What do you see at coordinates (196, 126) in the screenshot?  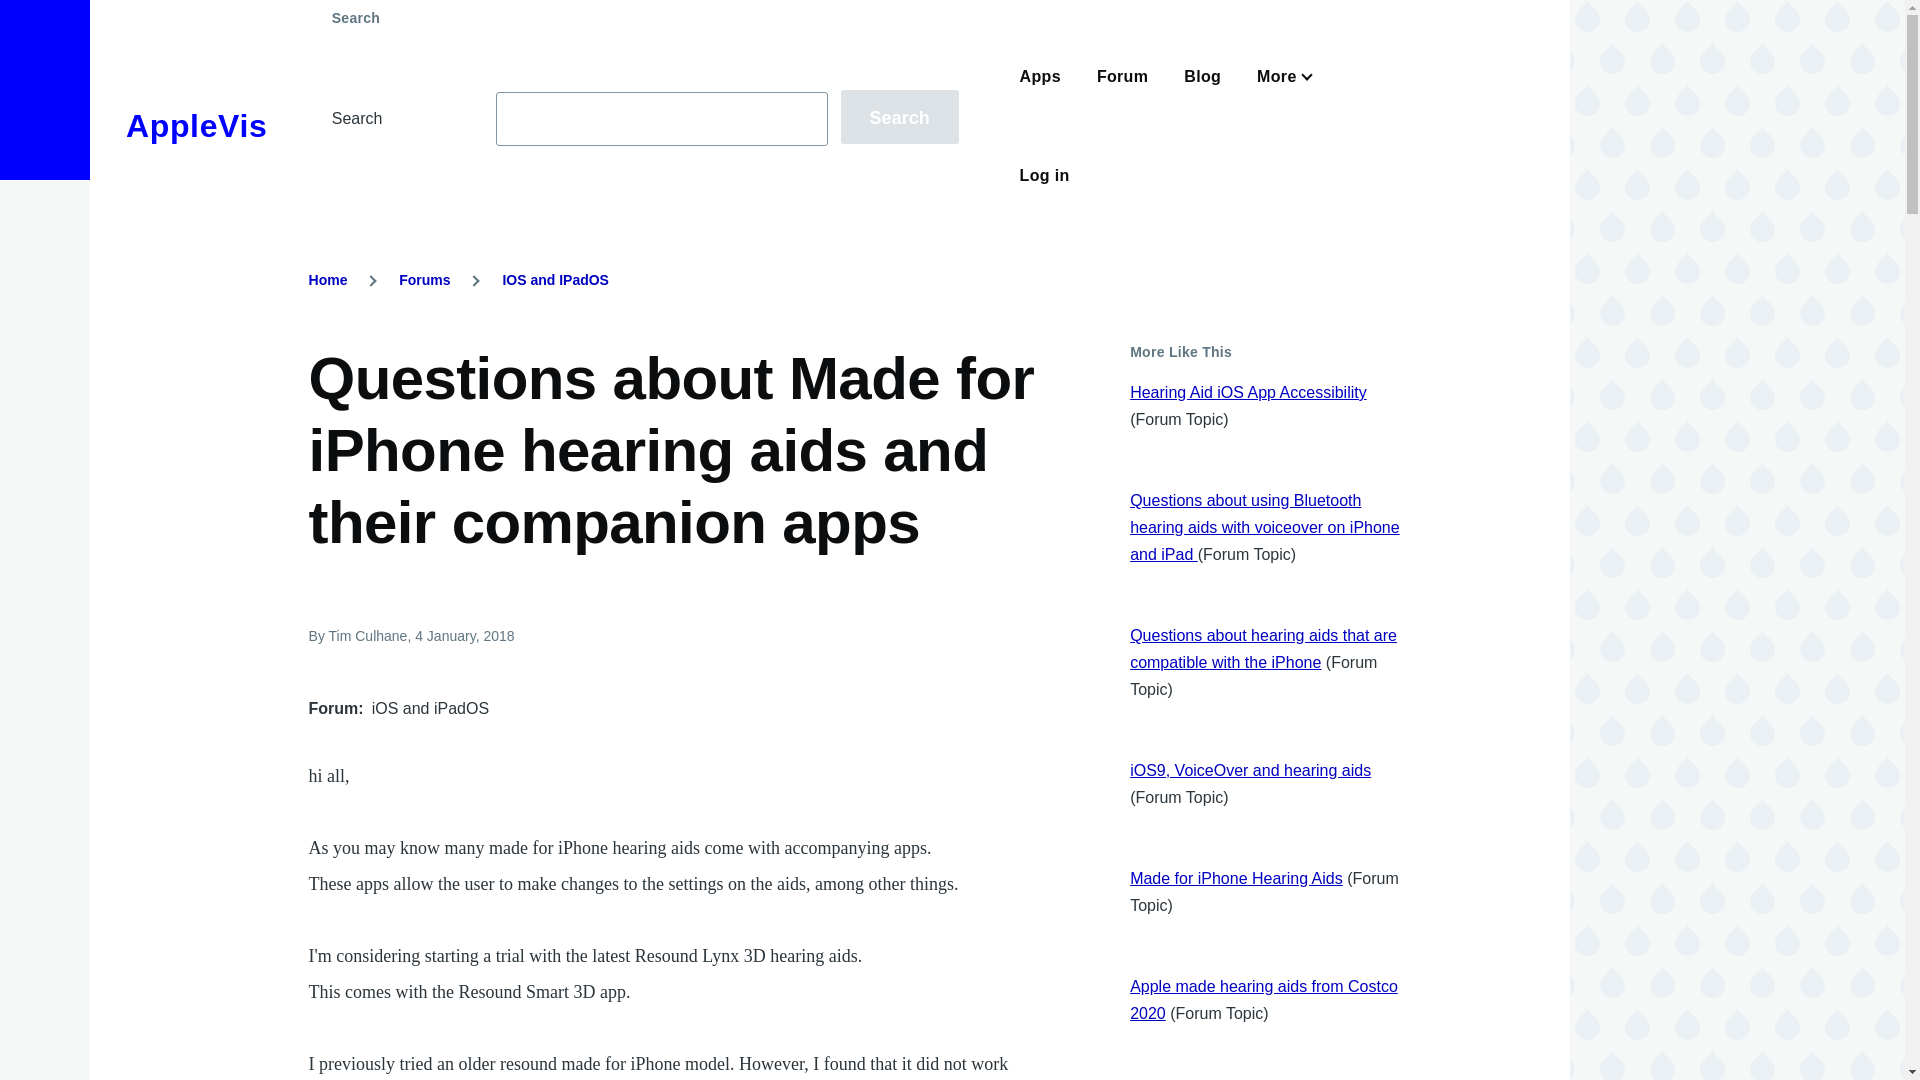 I see `AppleVis` at bounding box center [196, 126].